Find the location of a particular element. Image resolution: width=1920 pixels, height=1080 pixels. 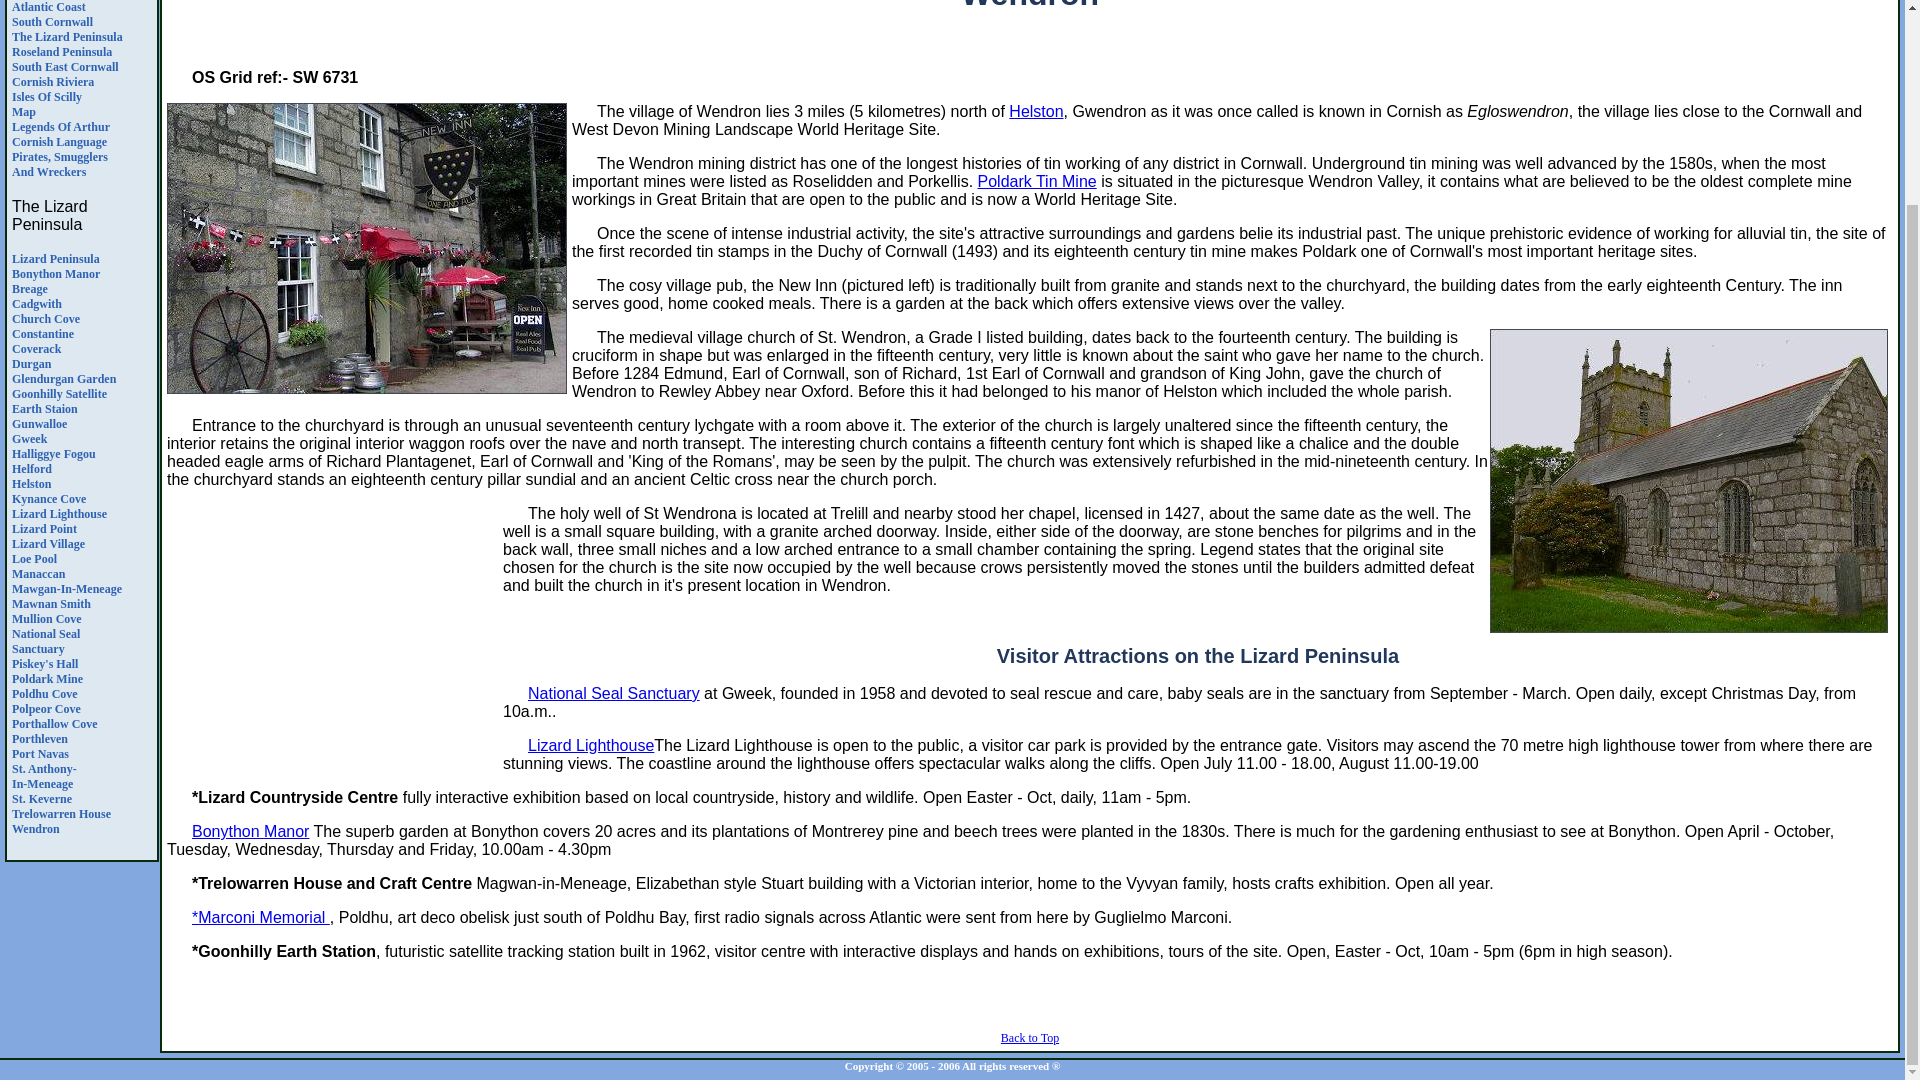

Mawgan-In-Meneage is located at coordinates (66, 589).